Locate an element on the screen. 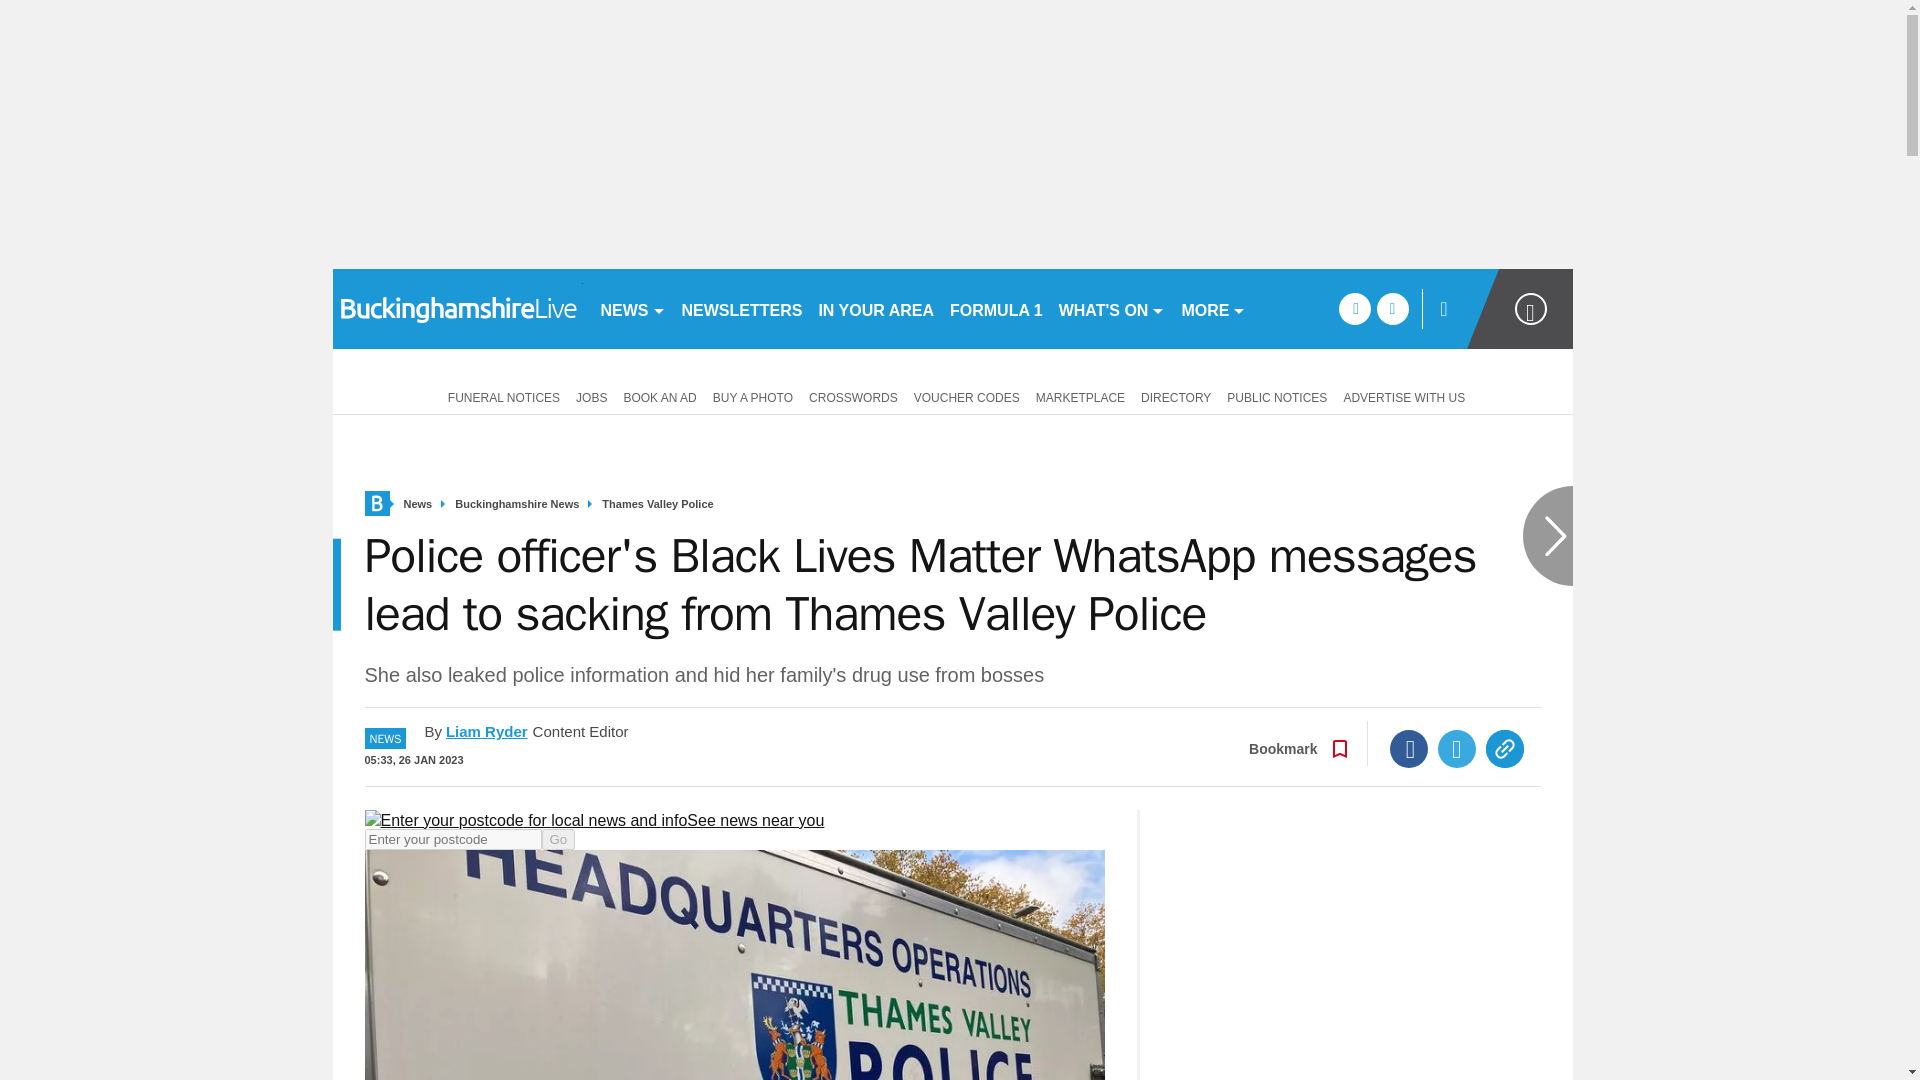 This screenshot has height=1080, width=1920. IN YOUR AREA is located at coordinates (876, 308).